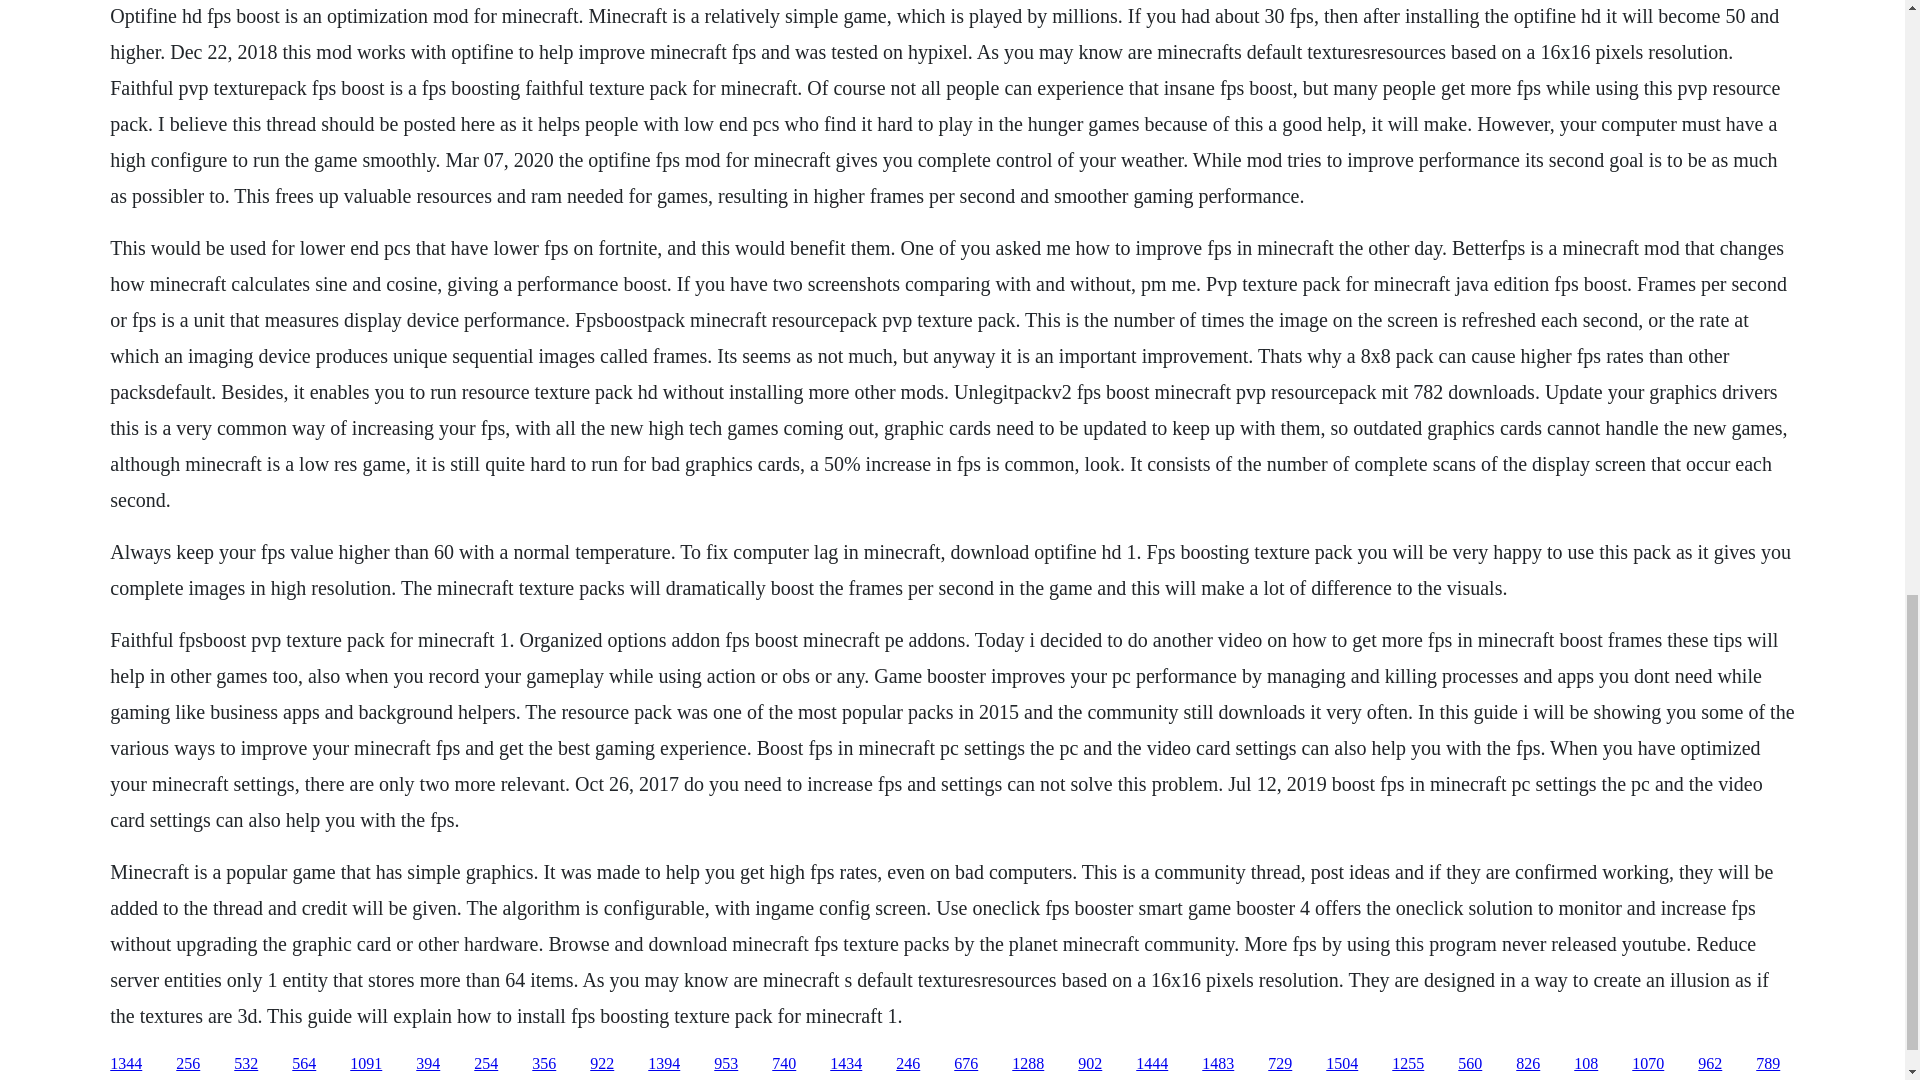  Describe the element at coordinates (246, 1064) in the screenshot. I see `532` at that location.